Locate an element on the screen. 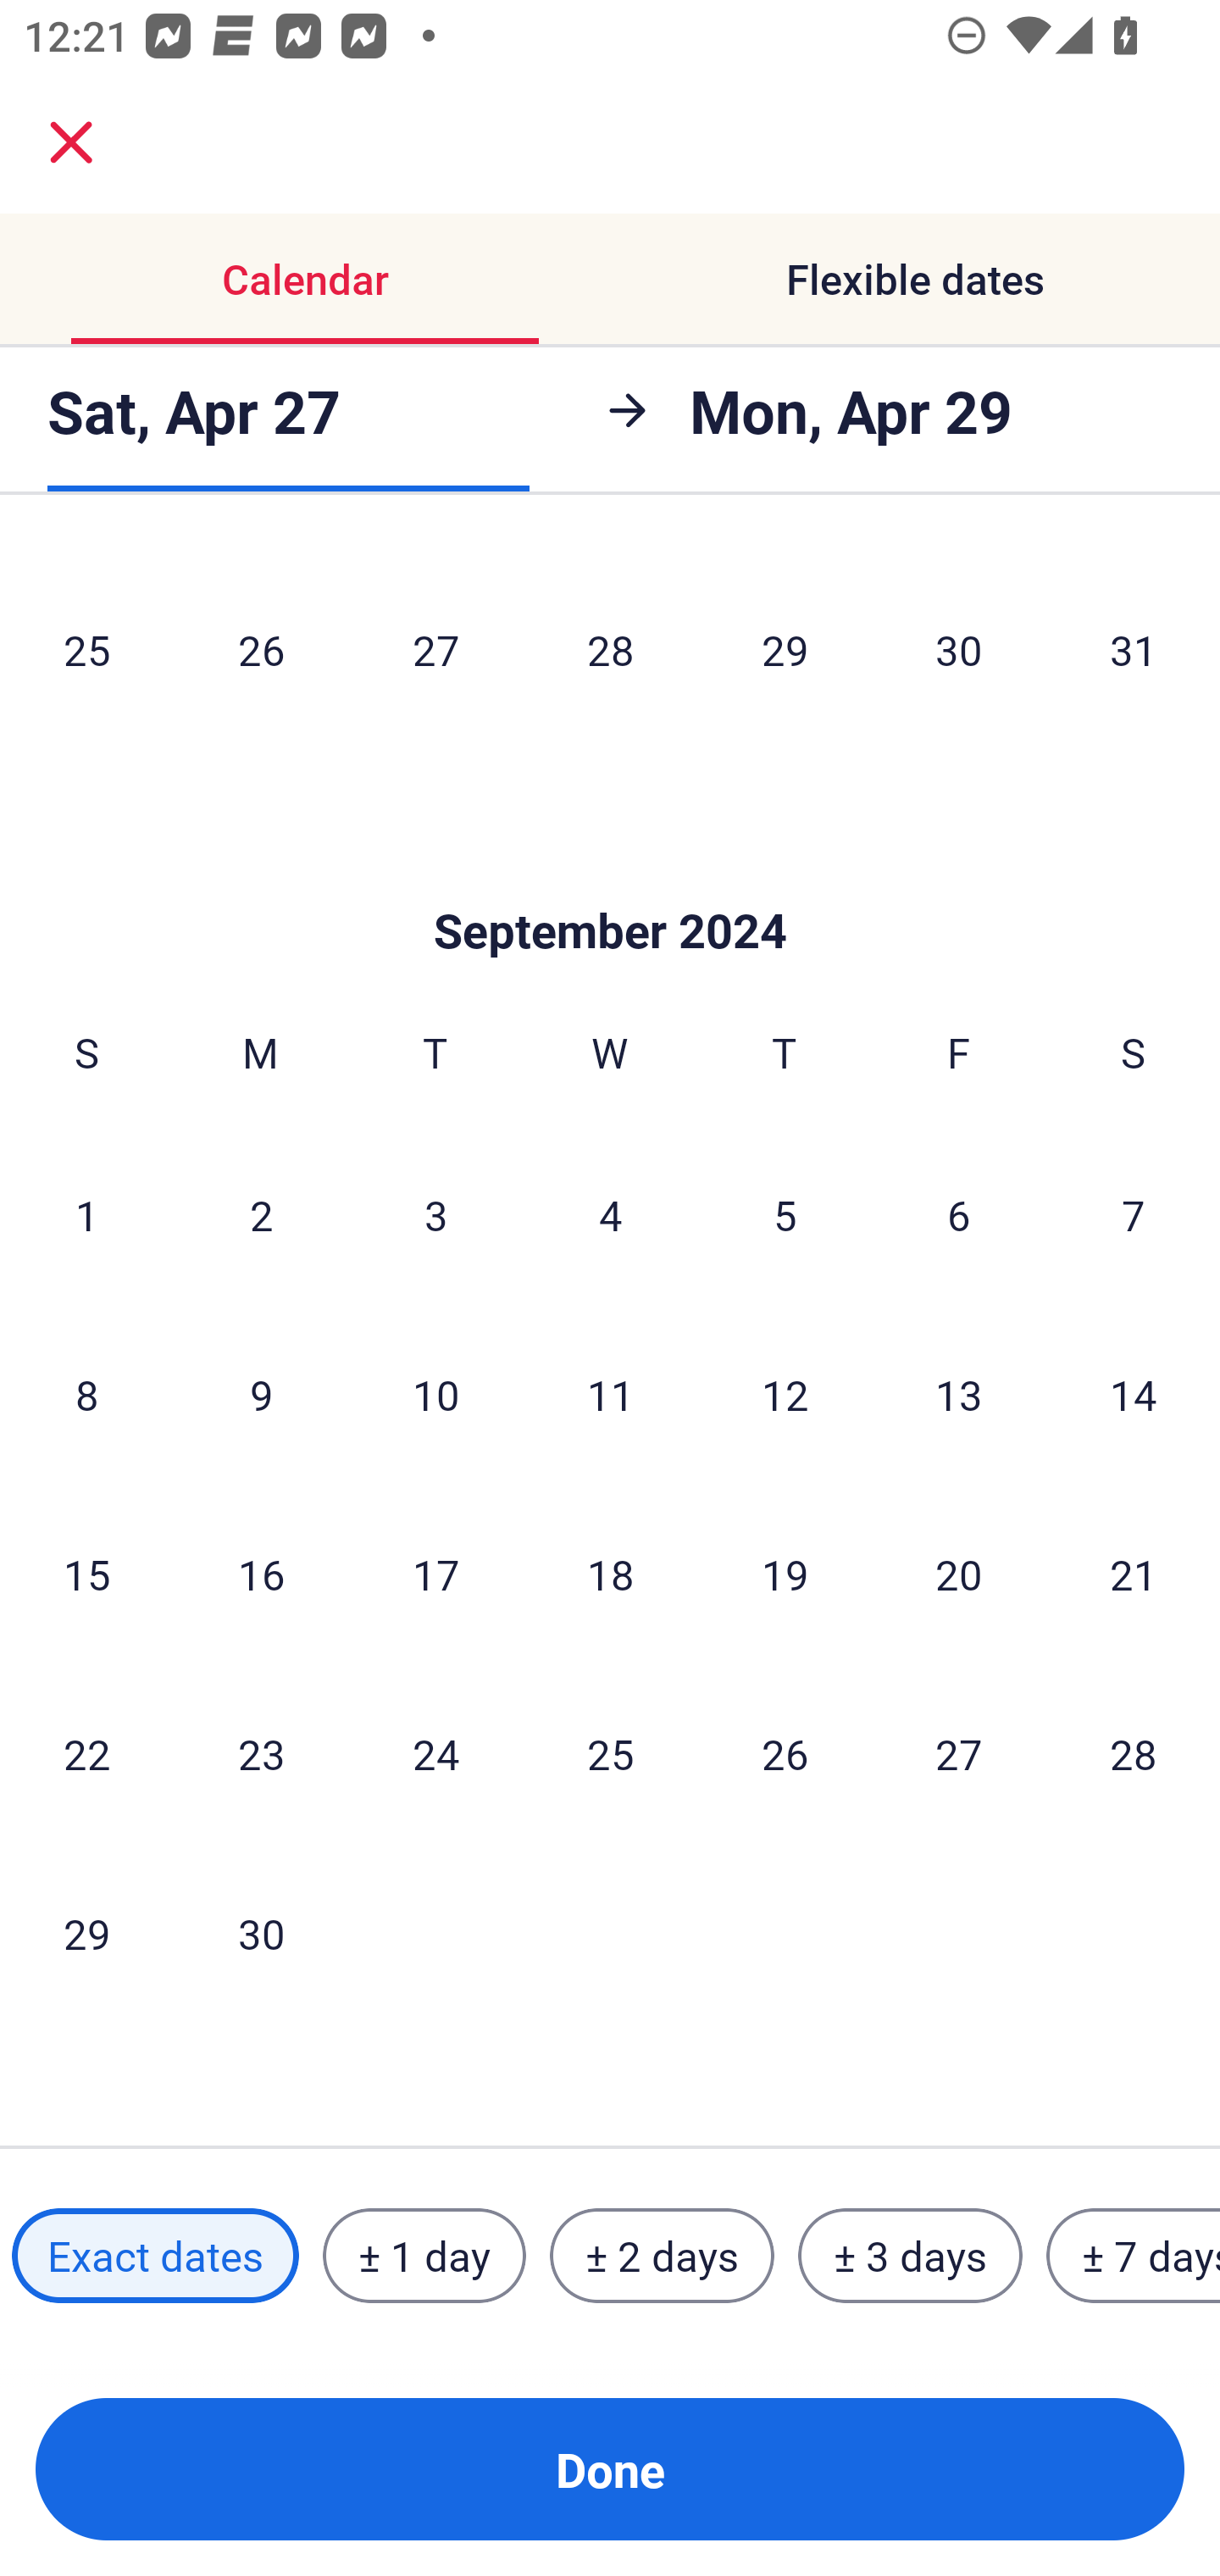 Image resolution: width=1220 pixels, height=2576 pixels. ± 3 days is located at coordinates (910, 2255).